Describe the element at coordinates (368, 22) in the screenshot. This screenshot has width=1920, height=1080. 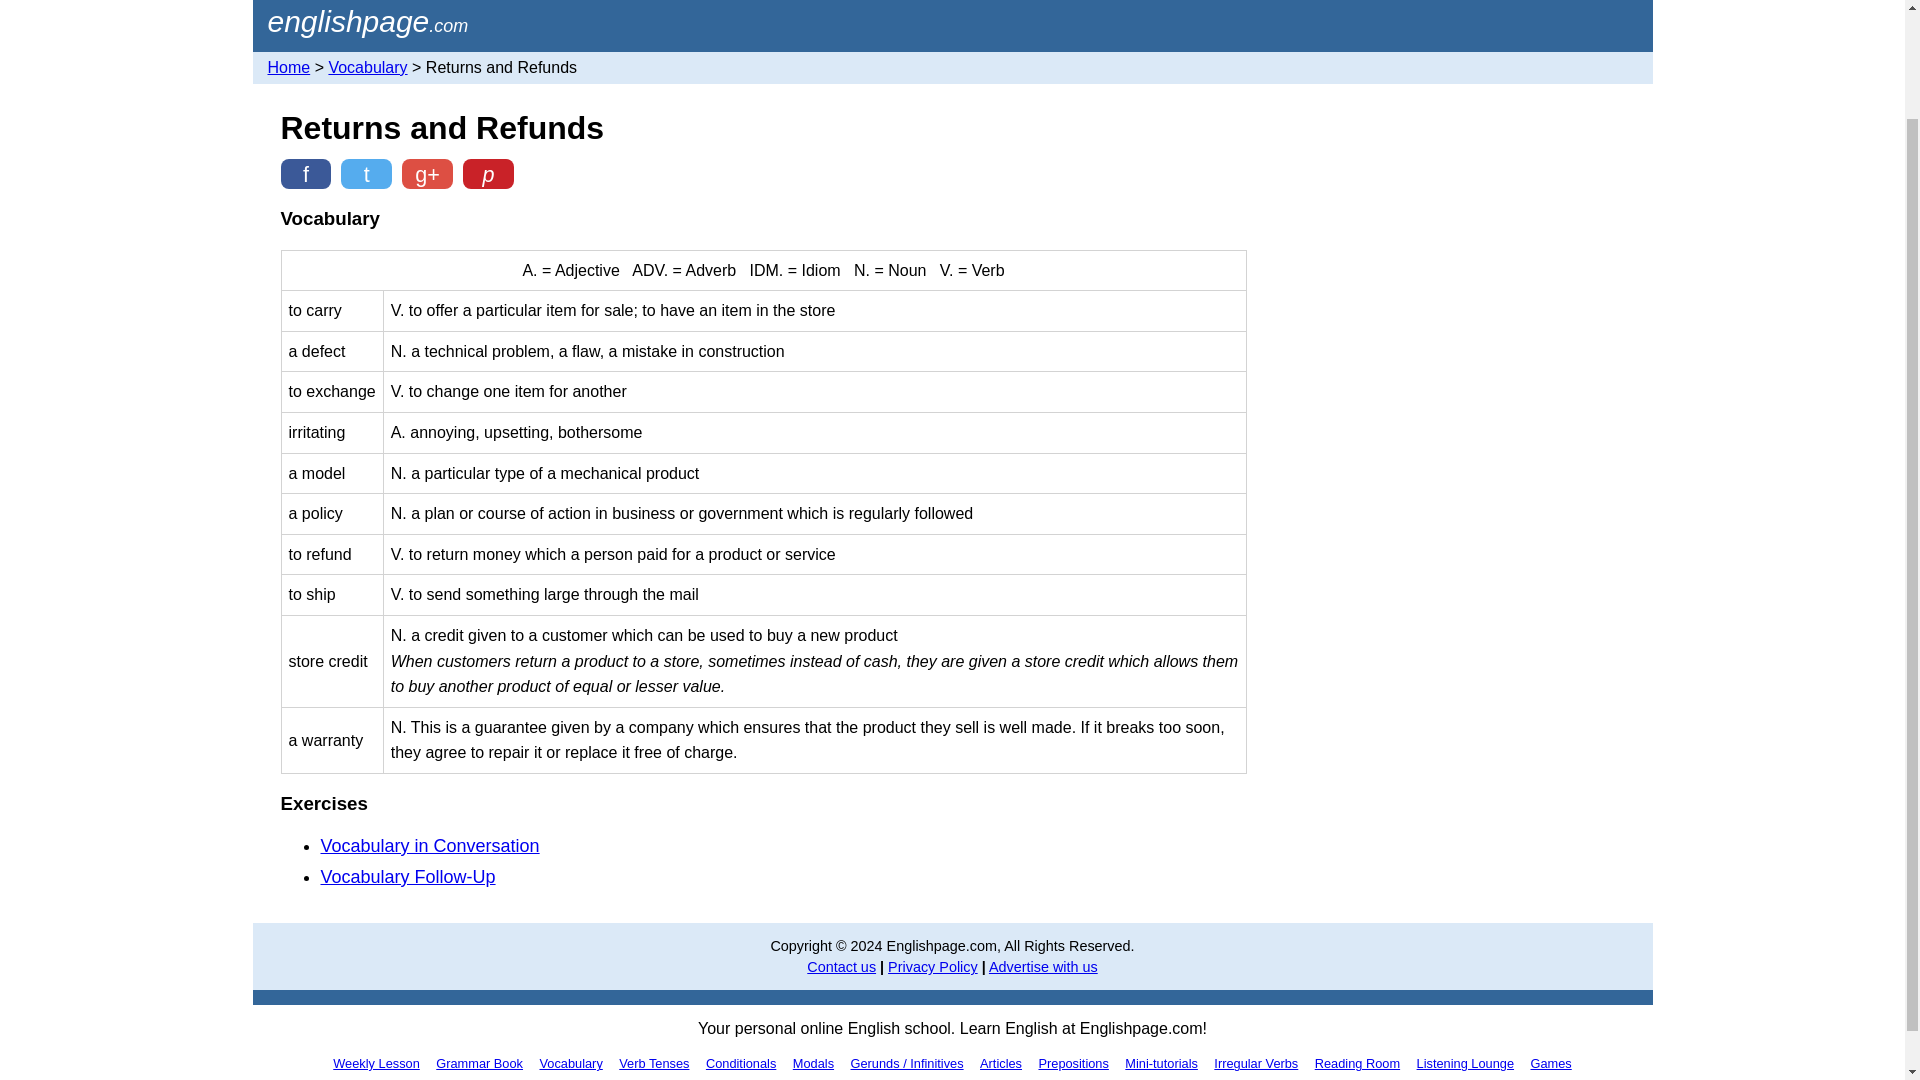
I see `englishpage.com` at that location.